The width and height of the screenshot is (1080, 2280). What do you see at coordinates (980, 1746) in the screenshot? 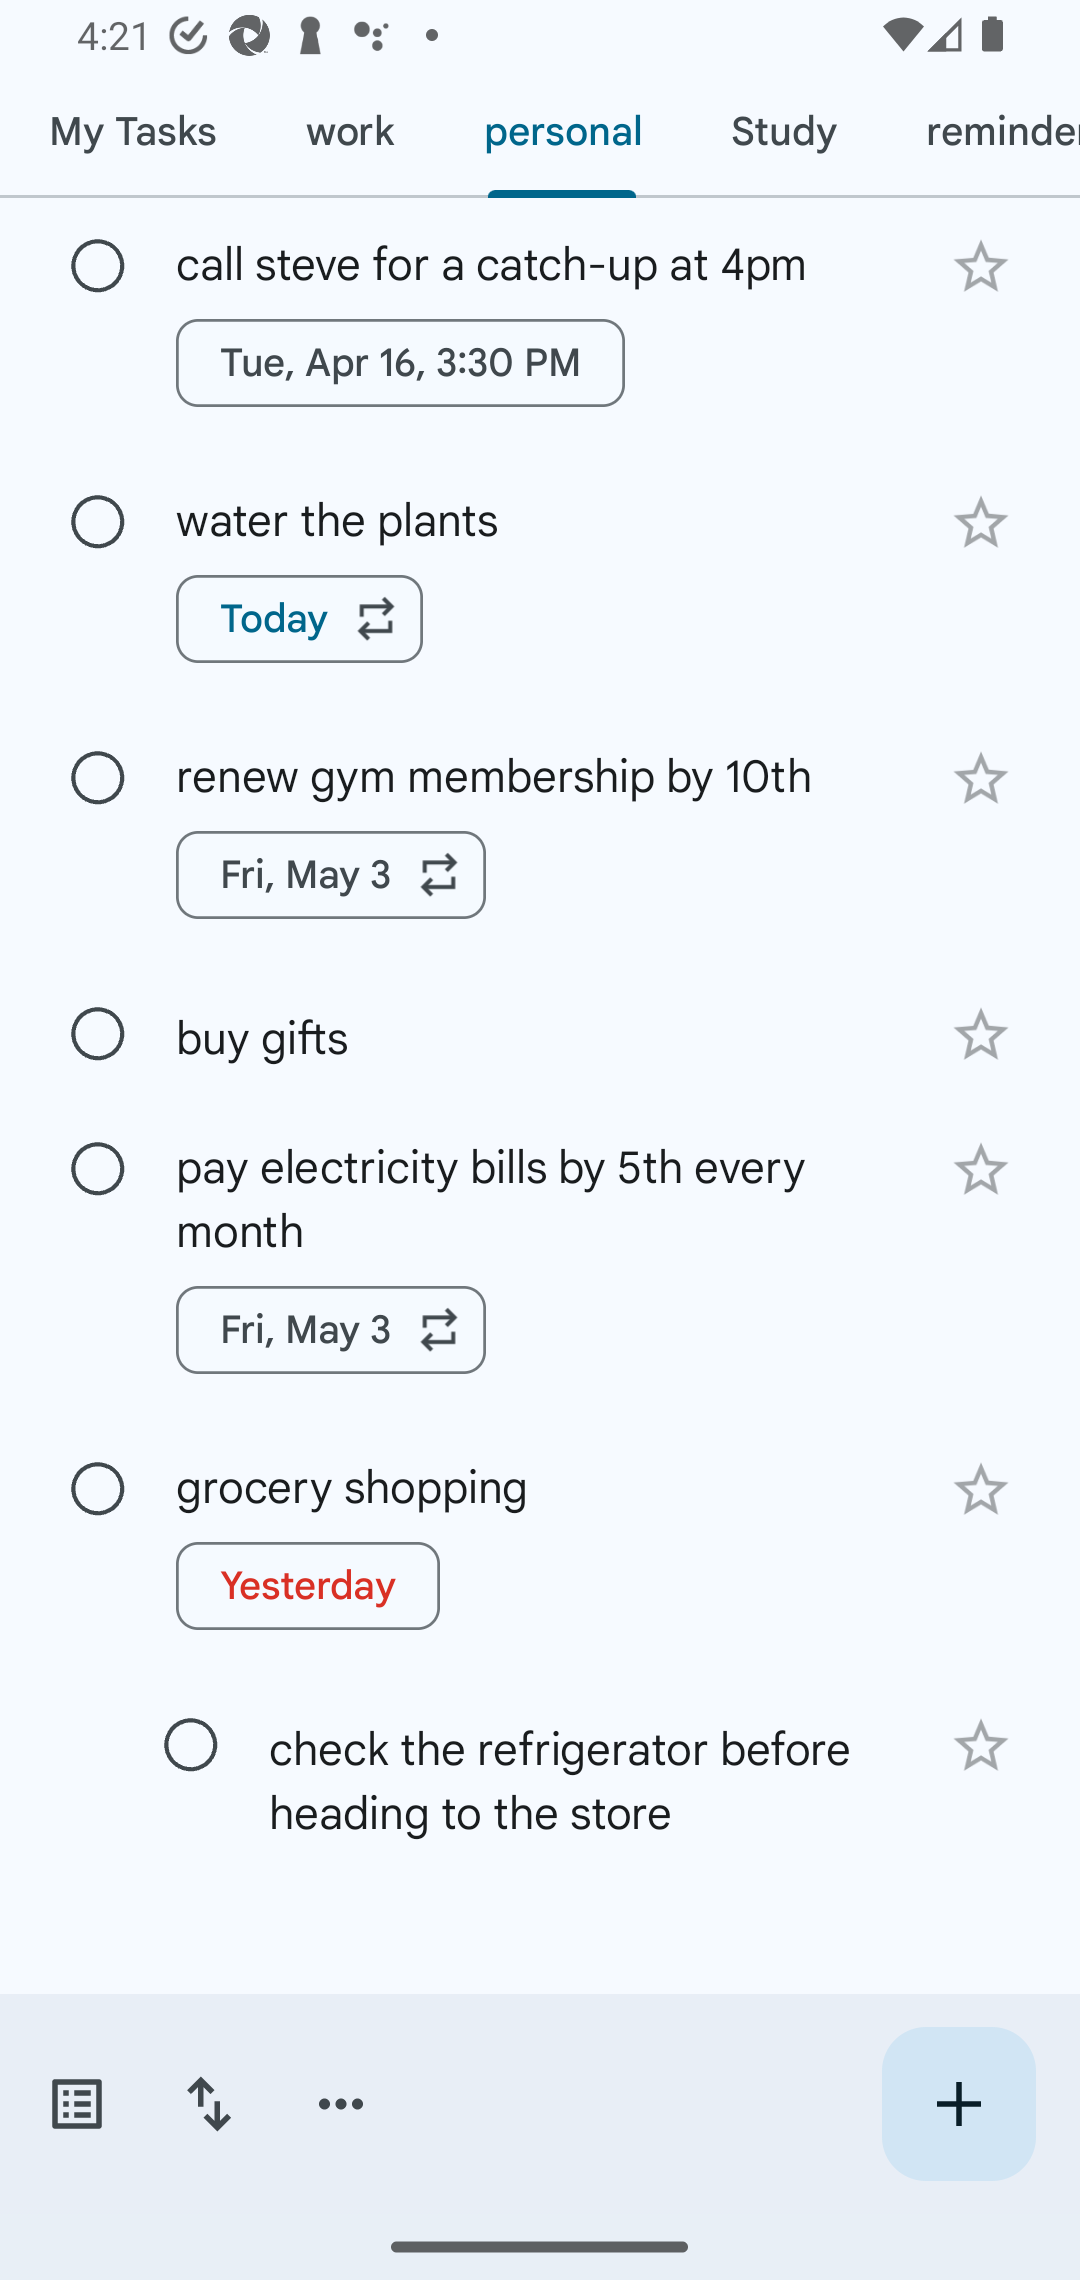
I see `Add star` at bounding box center [980, 1746].